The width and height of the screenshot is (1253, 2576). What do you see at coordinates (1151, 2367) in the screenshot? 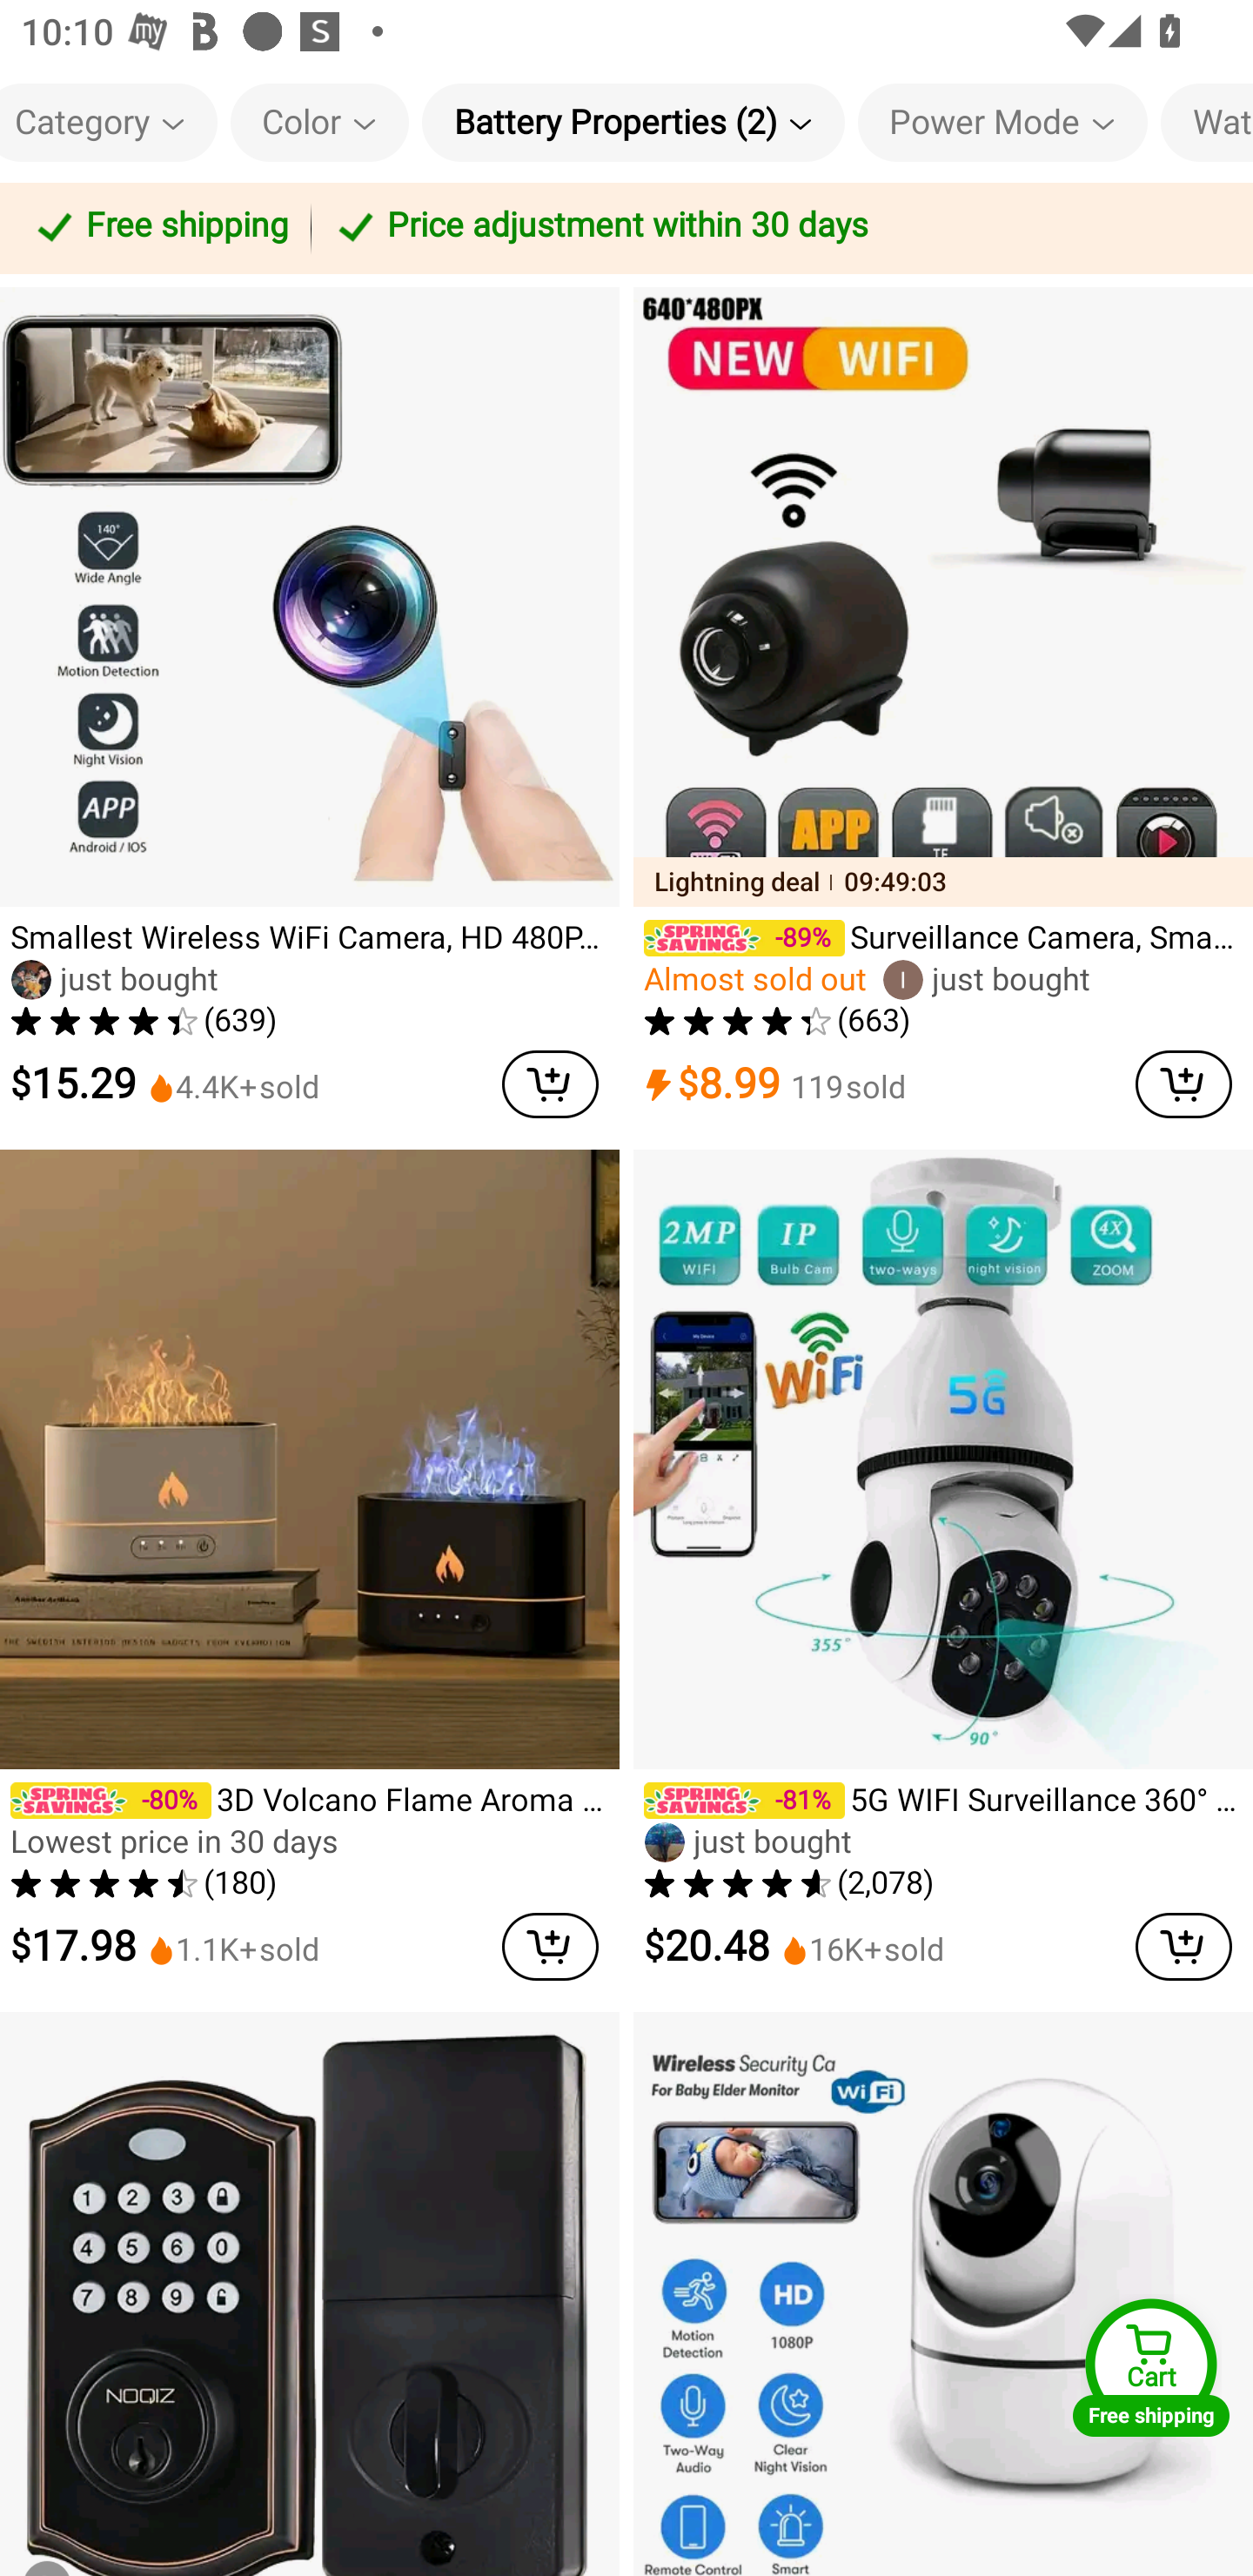
I see `Cart Free shipping Cart` at bounding box center [1151, 2367].